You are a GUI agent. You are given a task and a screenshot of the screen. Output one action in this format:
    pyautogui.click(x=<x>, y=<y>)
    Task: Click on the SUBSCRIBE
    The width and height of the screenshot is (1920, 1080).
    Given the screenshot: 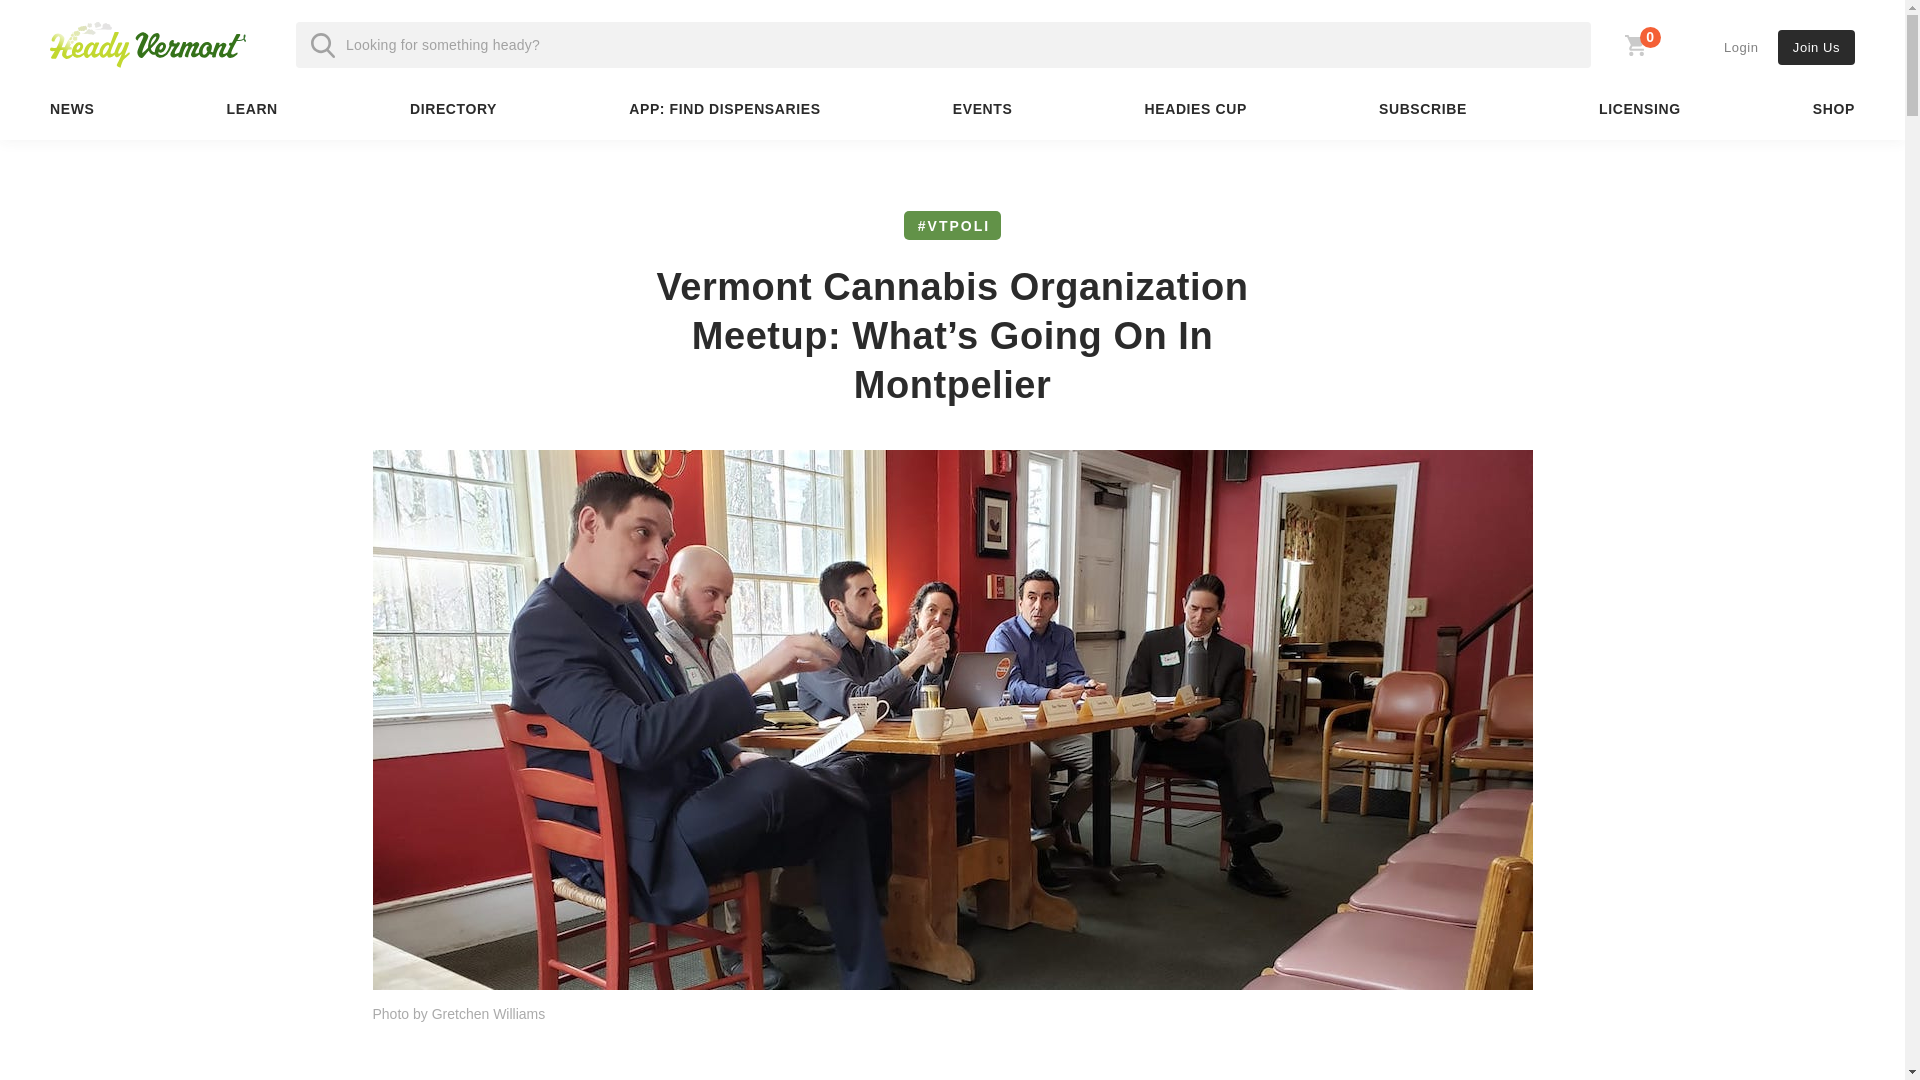 What is the action you would take?
    pyautogui.click(x=1422, y=109)
    